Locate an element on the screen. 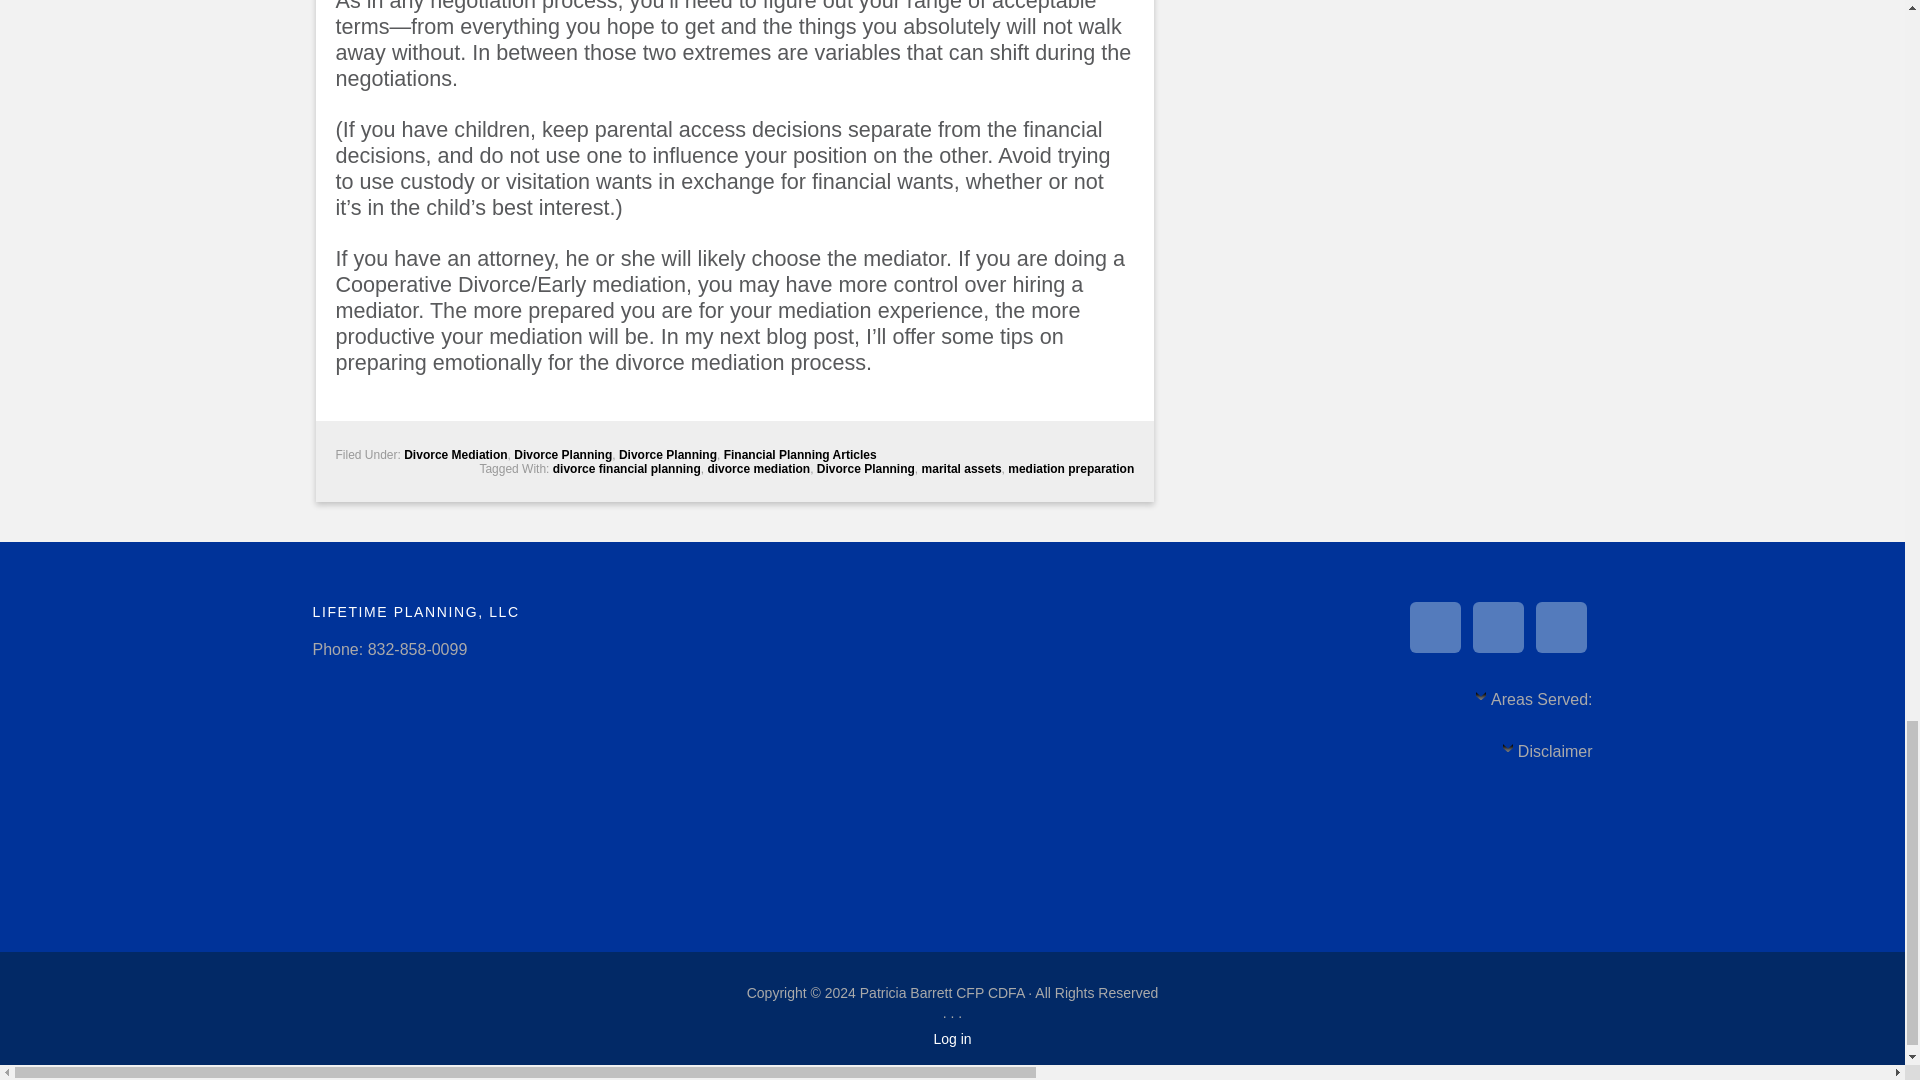  Financial Planning Articles is located at coordinates (800, 455).